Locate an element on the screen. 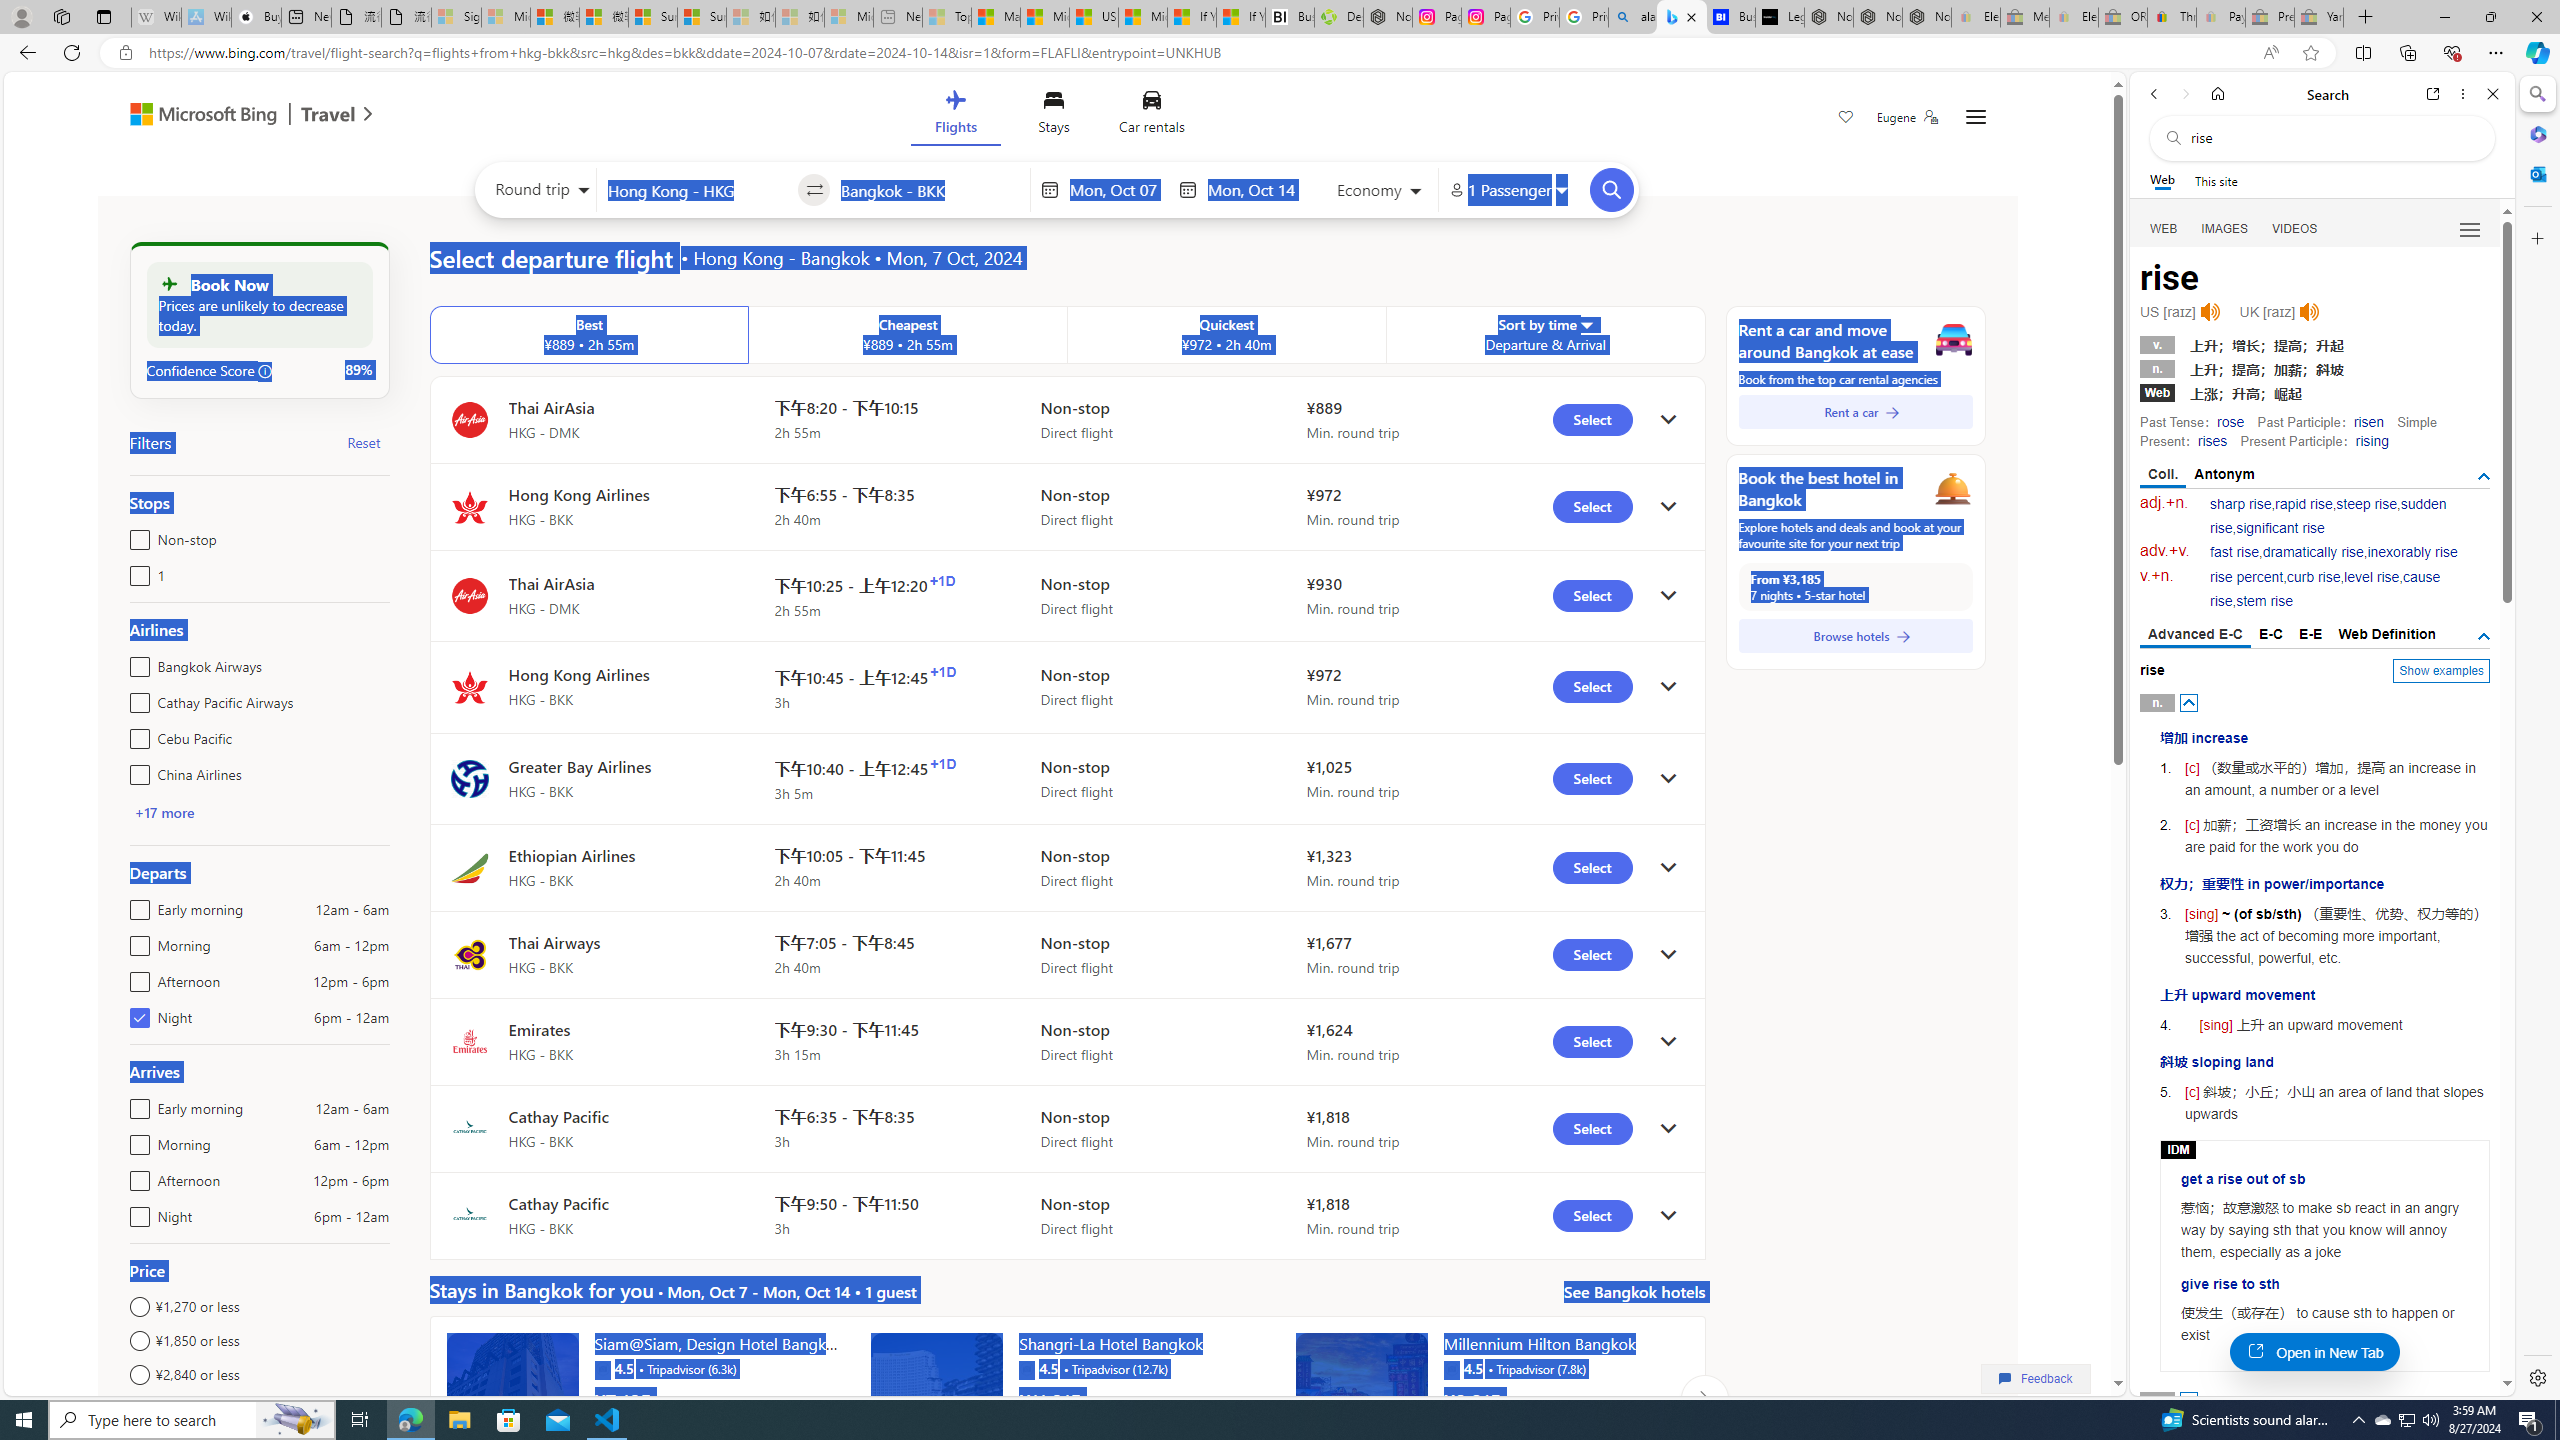 This screenshot has width=2560, height=1440. Any price is located at coordinates (258, 1408).